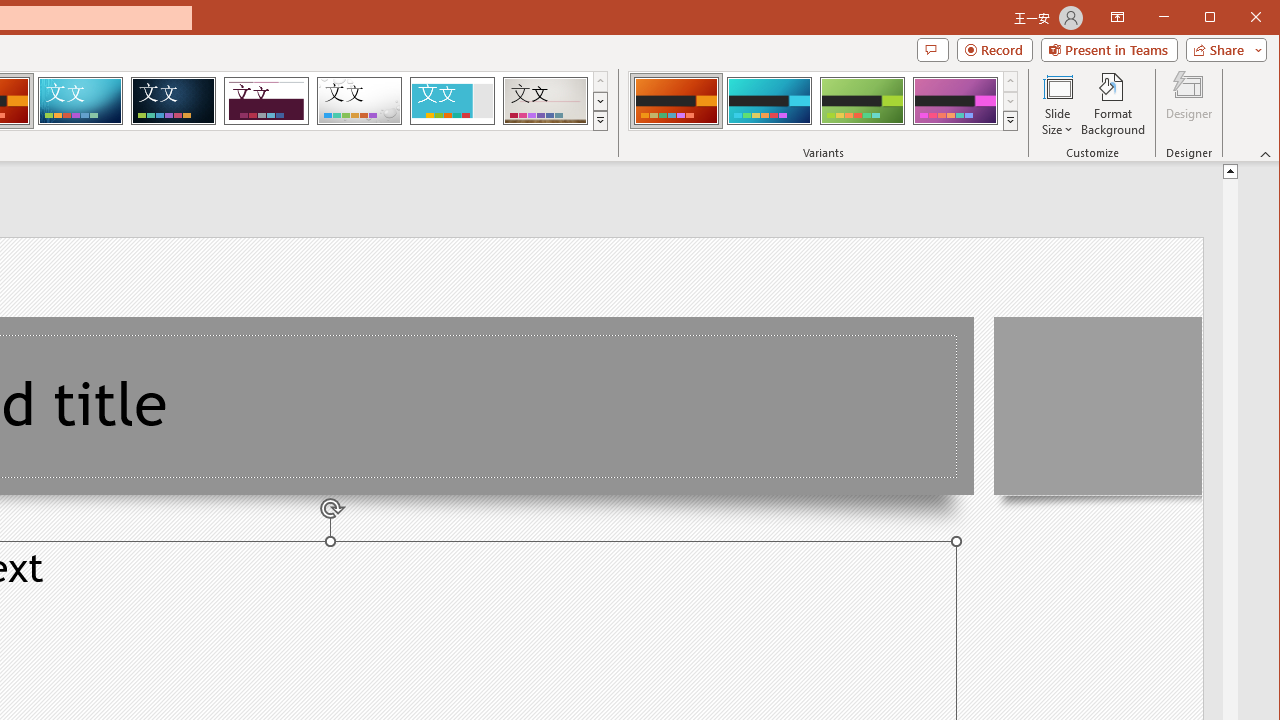  Describe the element at coordinates (452, 100) in the screenshot. I see `Frame` at that location.